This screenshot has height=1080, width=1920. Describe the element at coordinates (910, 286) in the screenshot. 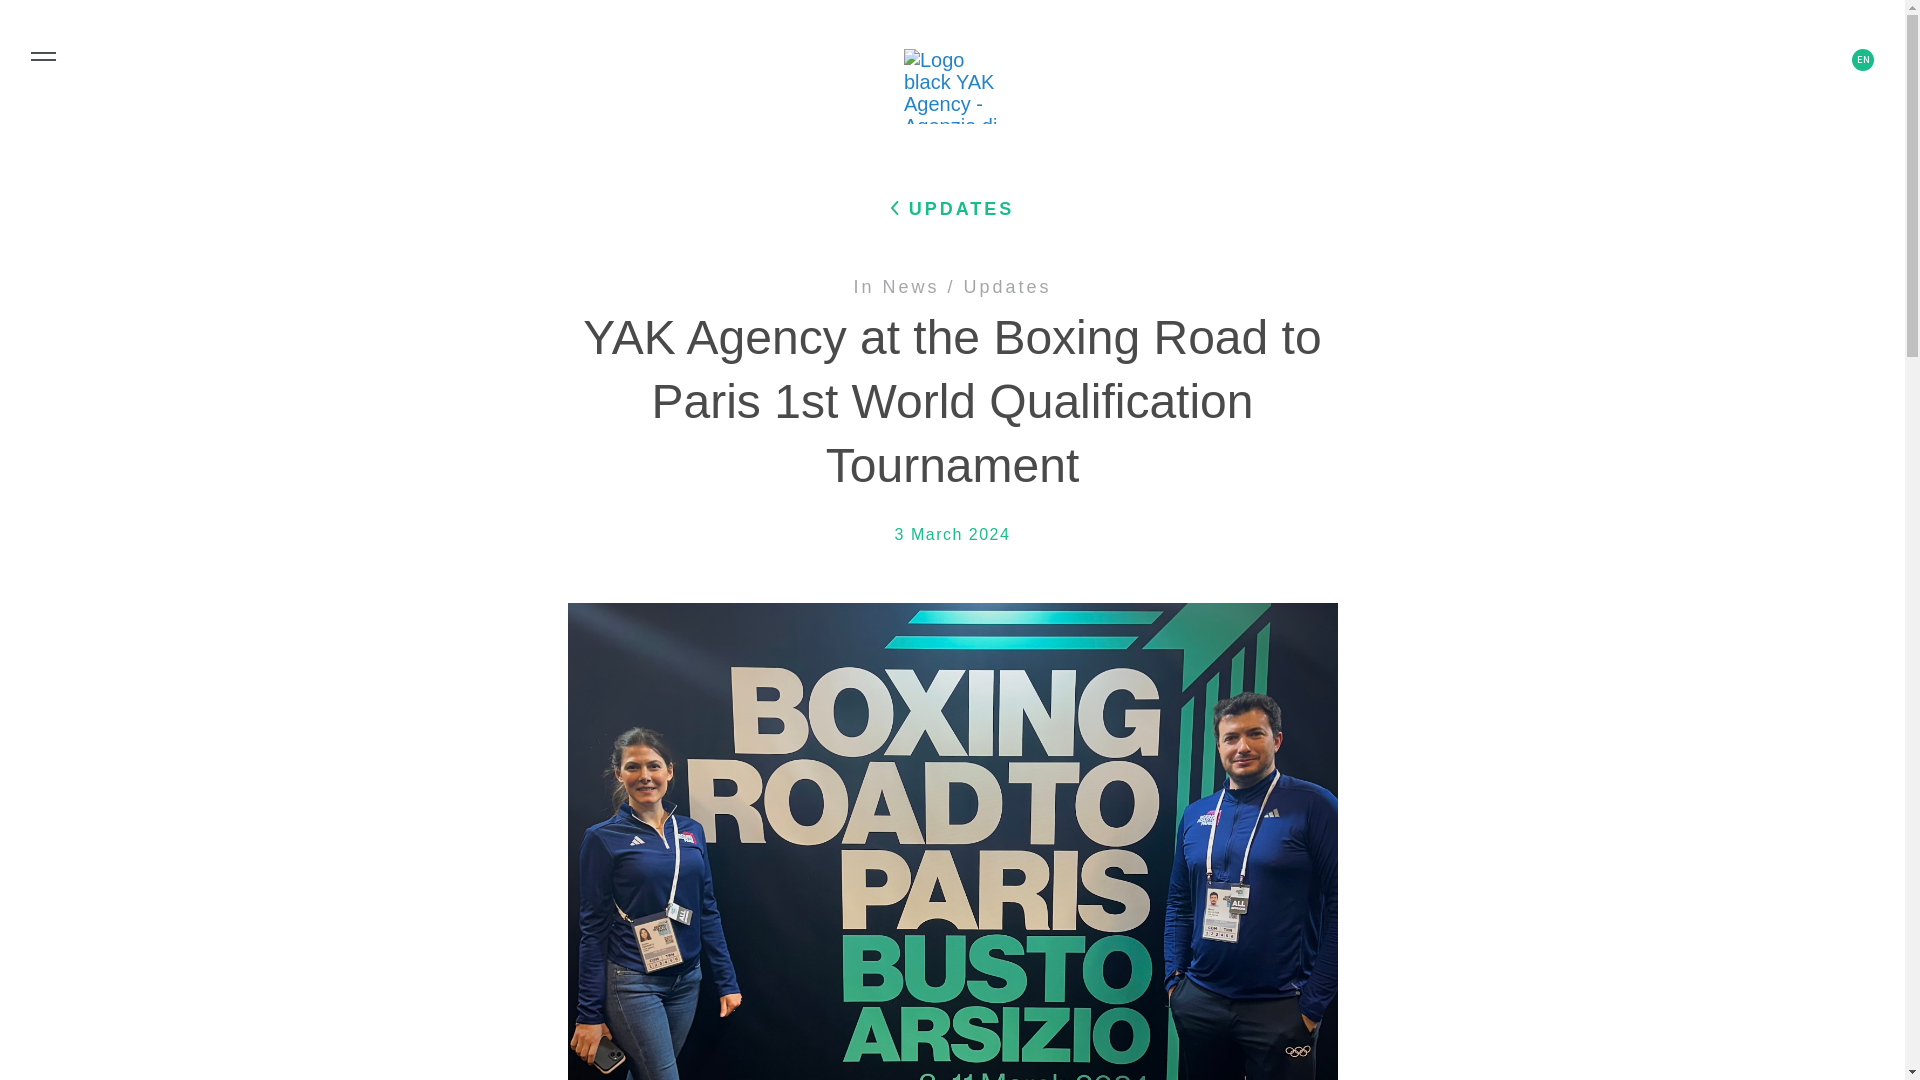

I see `News` at that location.